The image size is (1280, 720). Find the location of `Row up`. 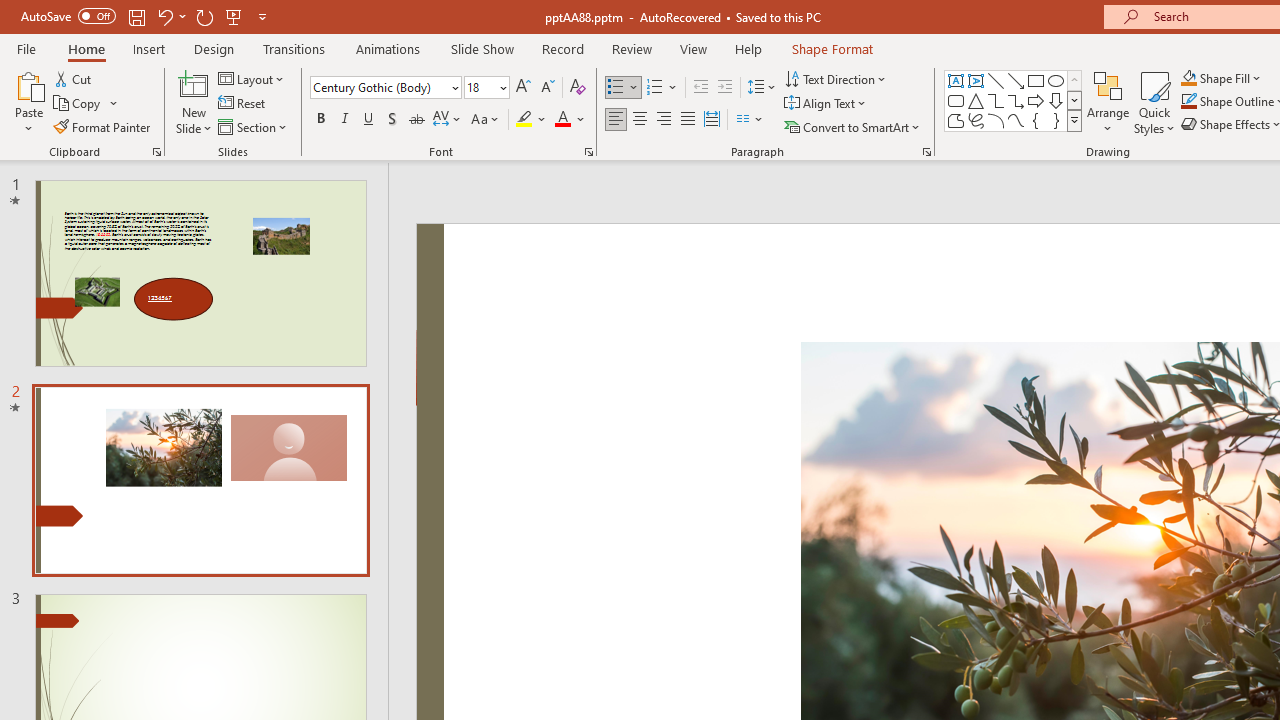

Row up is located at coordinates (1074, 80).